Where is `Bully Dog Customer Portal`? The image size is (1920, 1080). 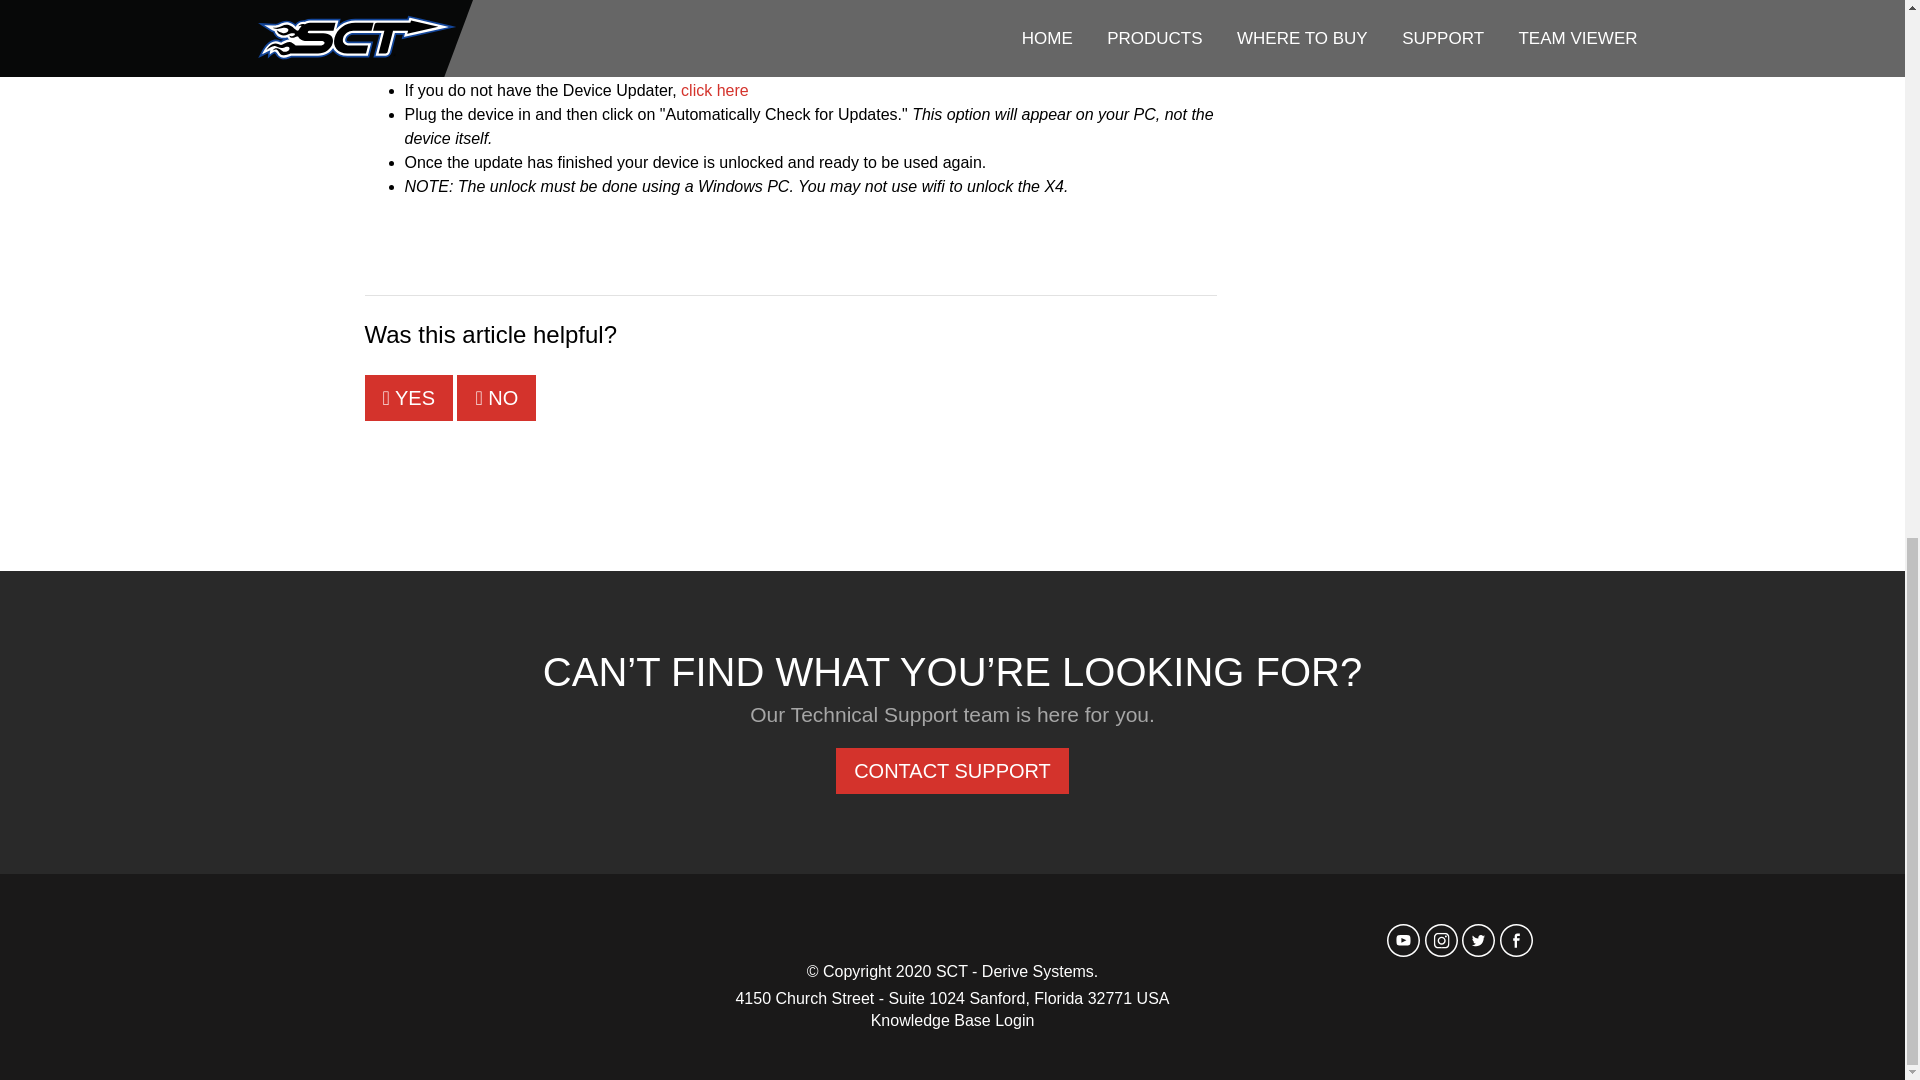
Bully Dog Customer Portal is located at coordinates (1392, 48).